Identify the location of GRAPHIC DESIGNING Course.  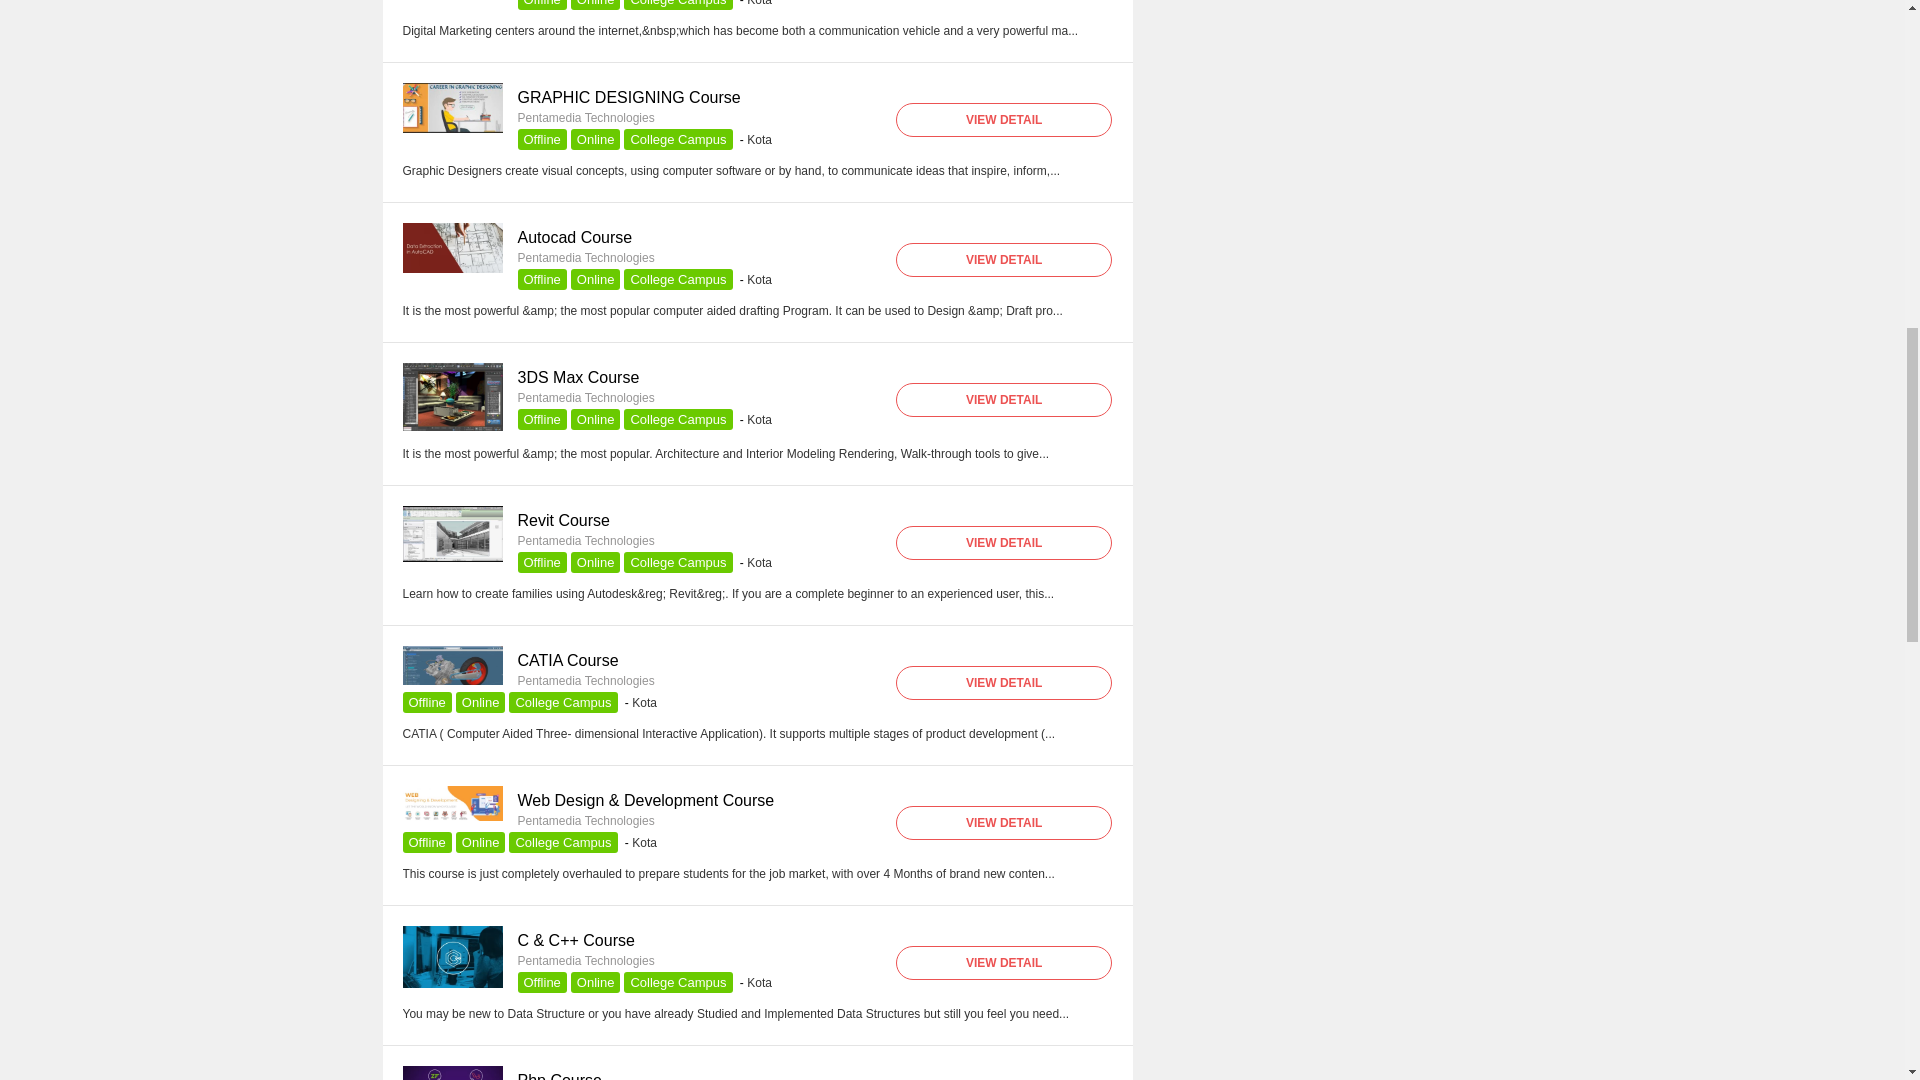
(451, 129).